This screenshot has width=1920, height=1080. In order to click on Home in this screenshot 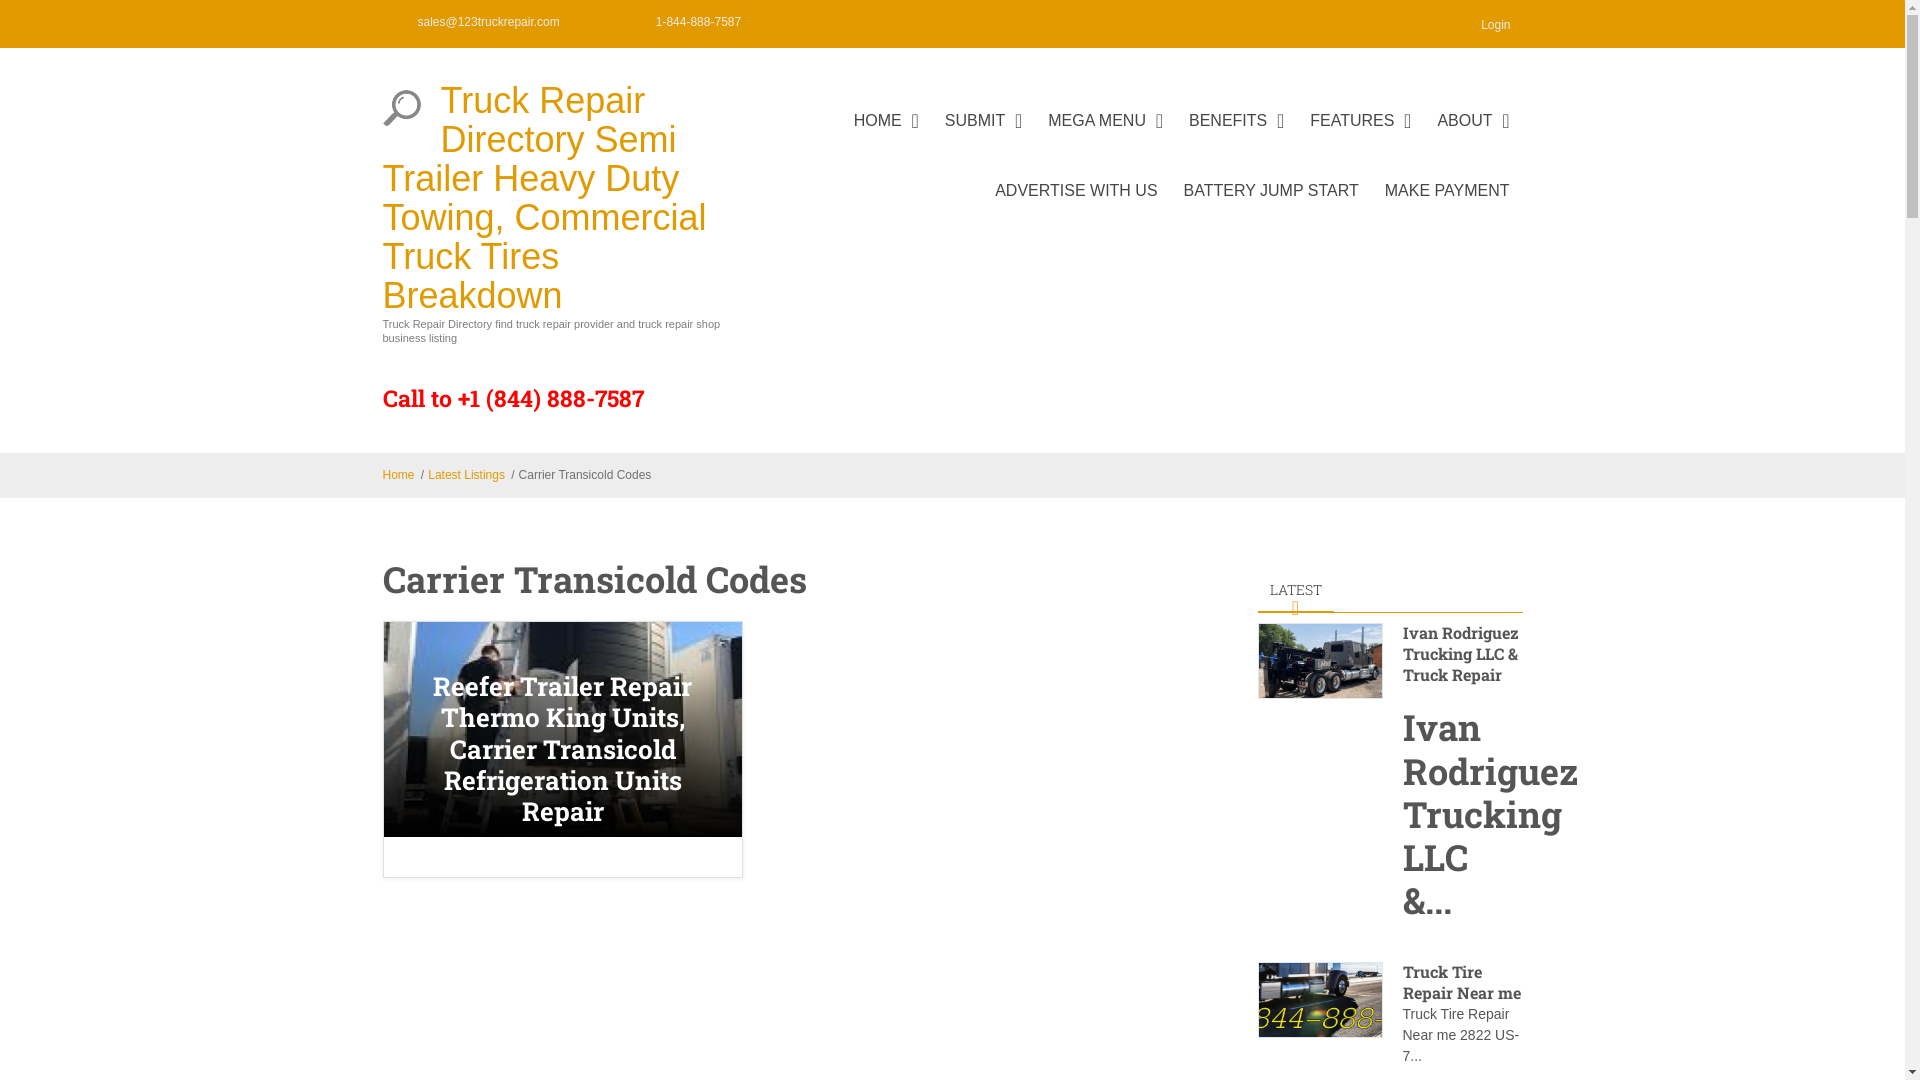, I will do `click(398, 475)`.